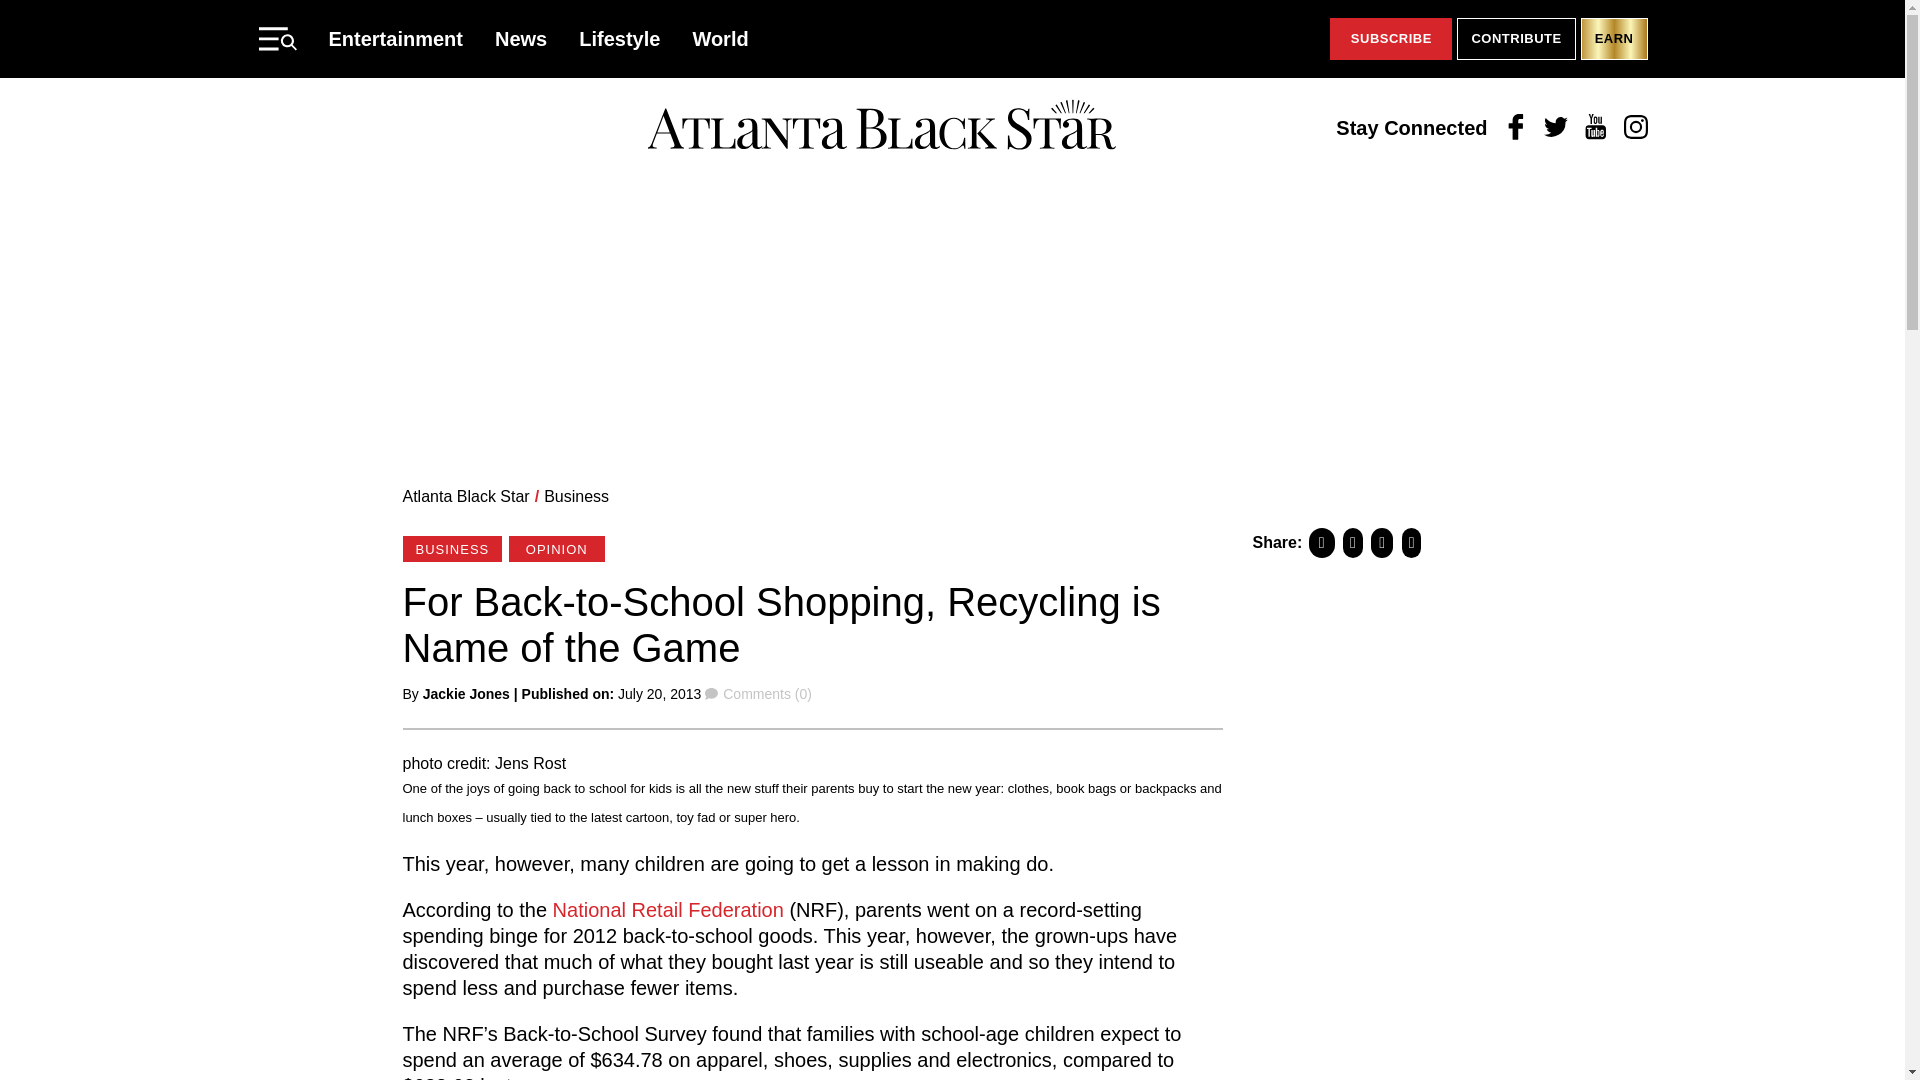 The height and width of the screenshot is (1080, 1920). I want to click on News, so click(521, 38).